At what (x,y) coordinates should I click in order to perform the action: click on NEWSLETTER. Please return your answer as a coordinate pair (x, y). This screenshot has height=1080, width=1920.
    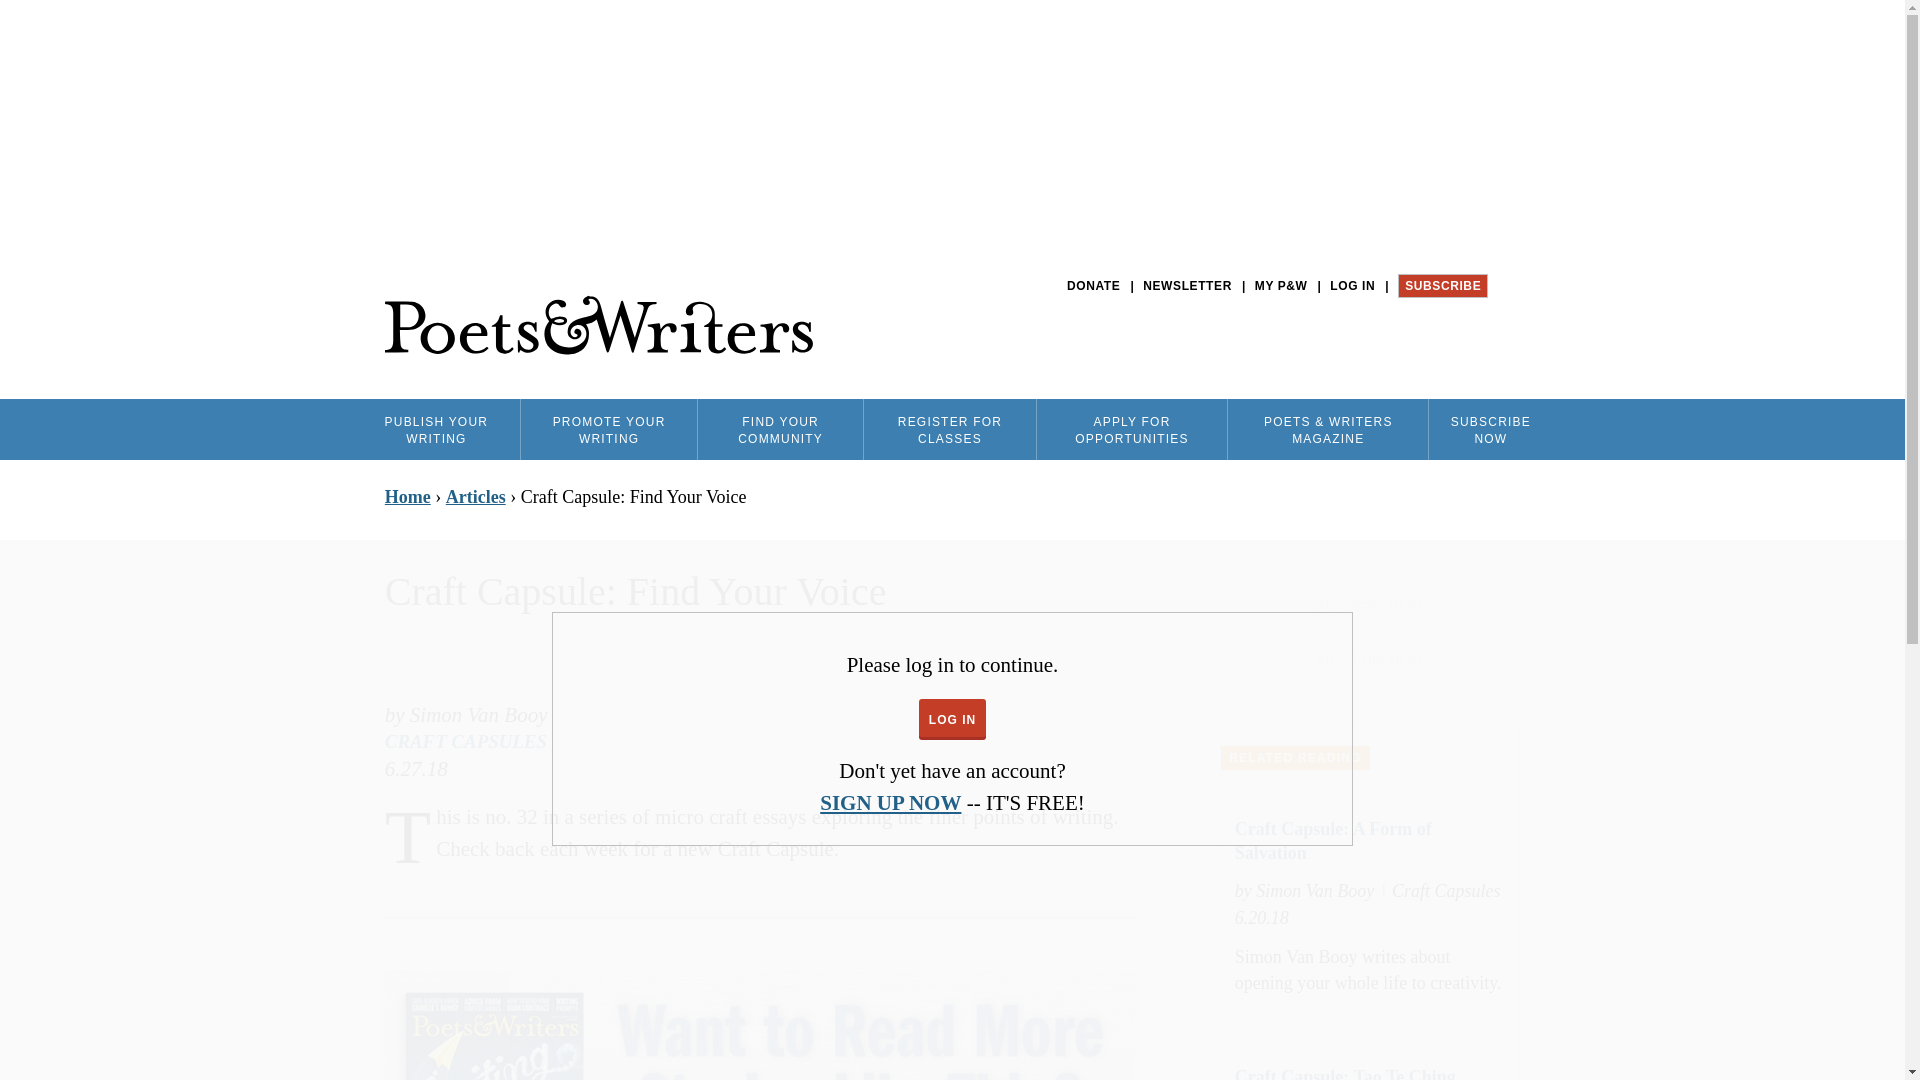
    Looking at the image, I should click on (1187, 286).